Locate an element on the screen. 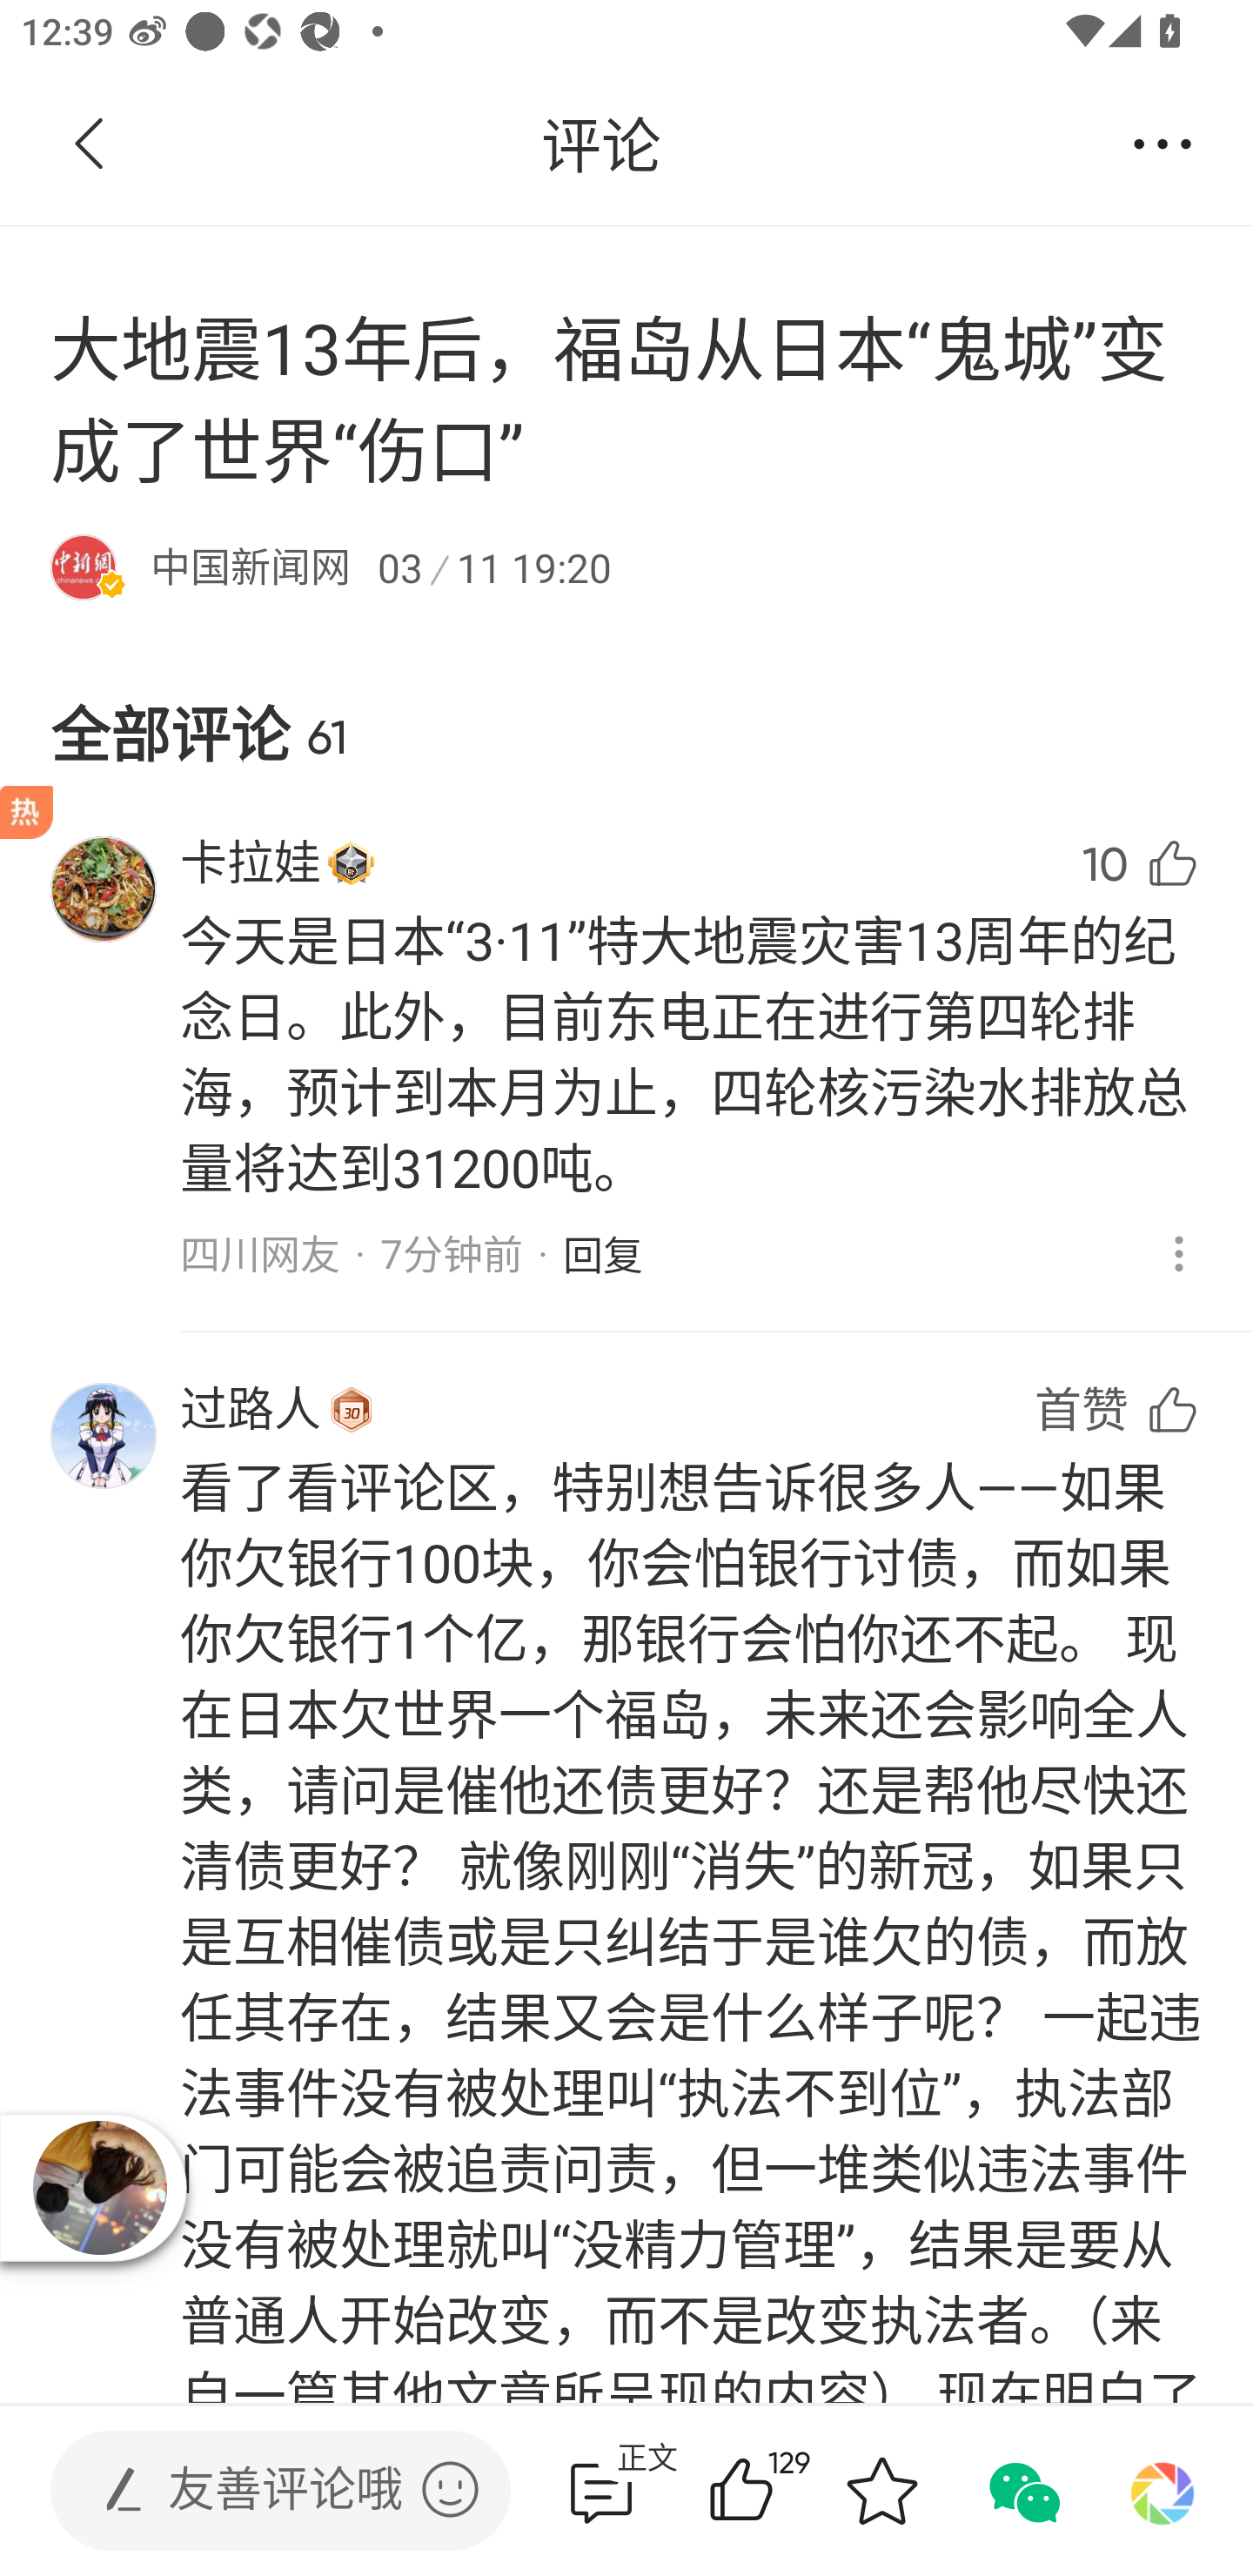 The image size is (1253, 2576). 中国新闻网 is located at coordinates (251, 566).